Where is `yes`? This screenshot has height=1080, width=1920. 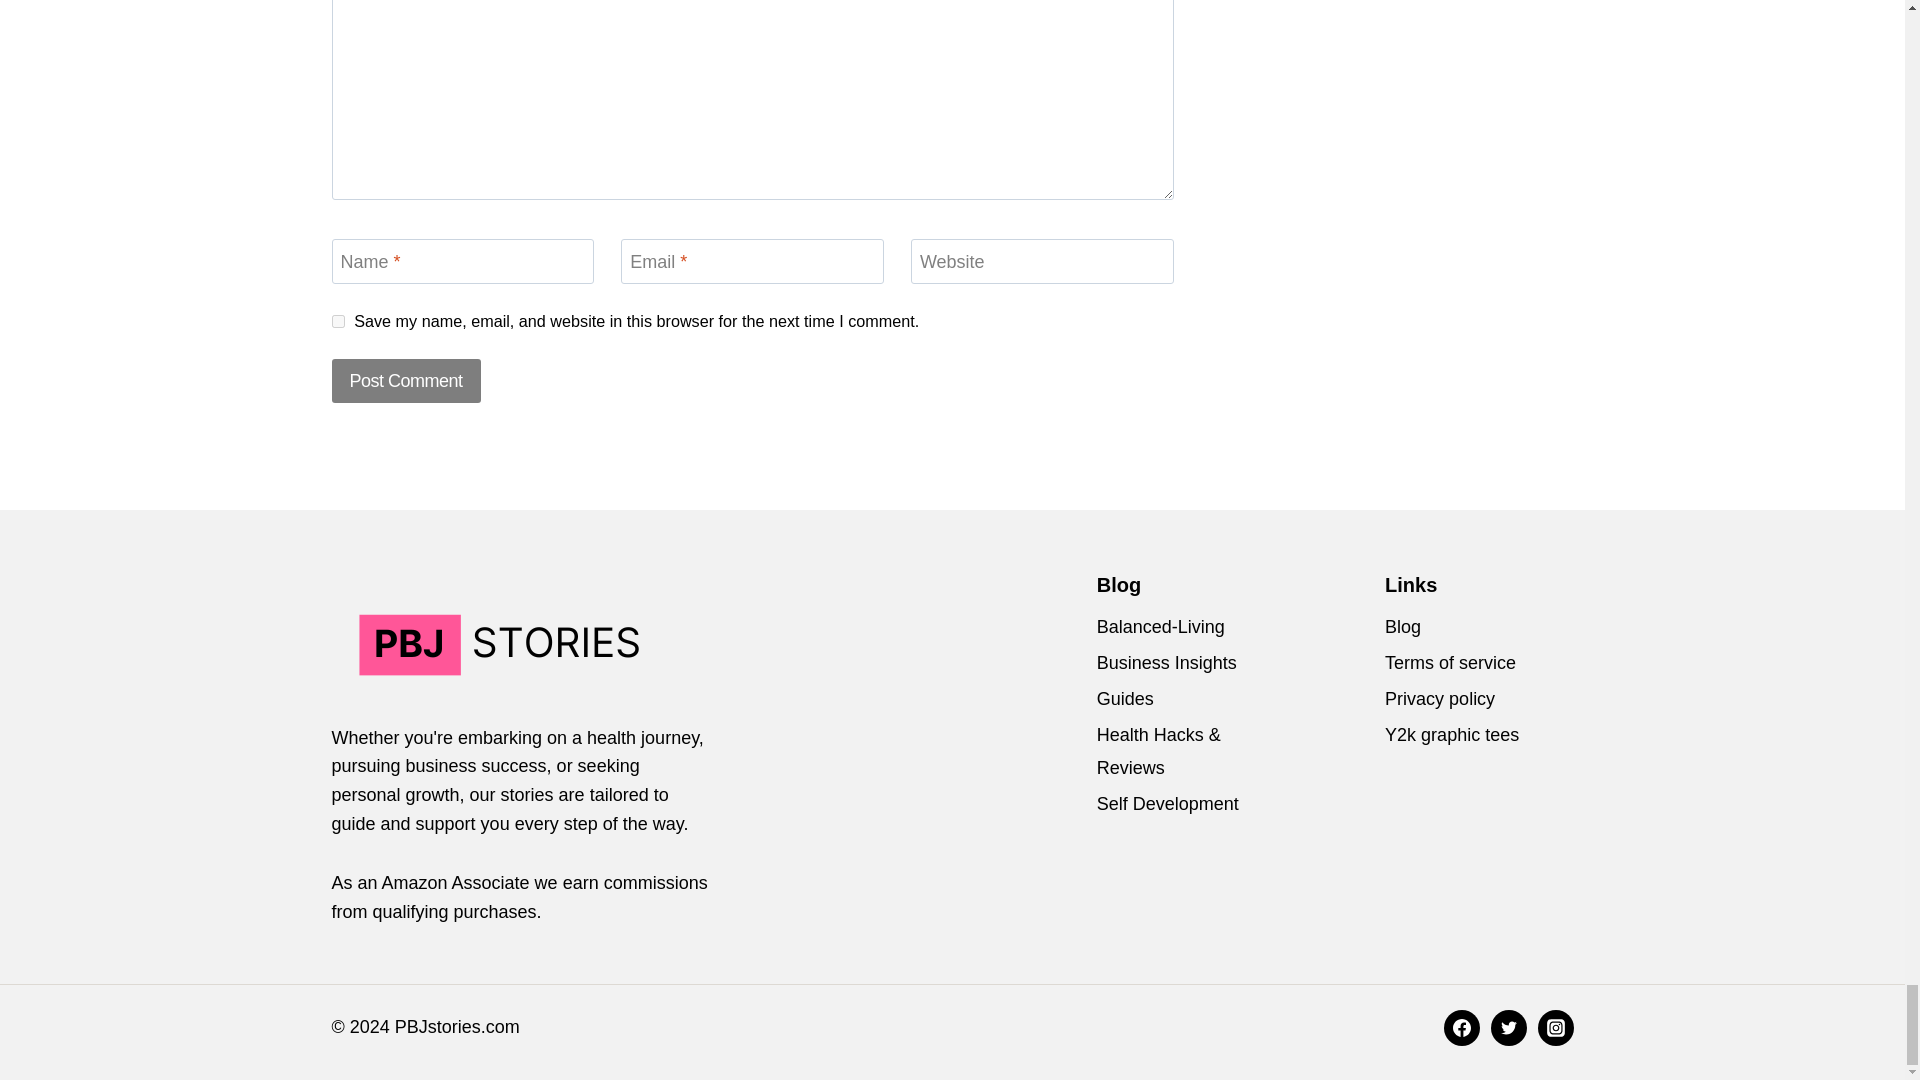 yes is located at coordinates (338, 322).